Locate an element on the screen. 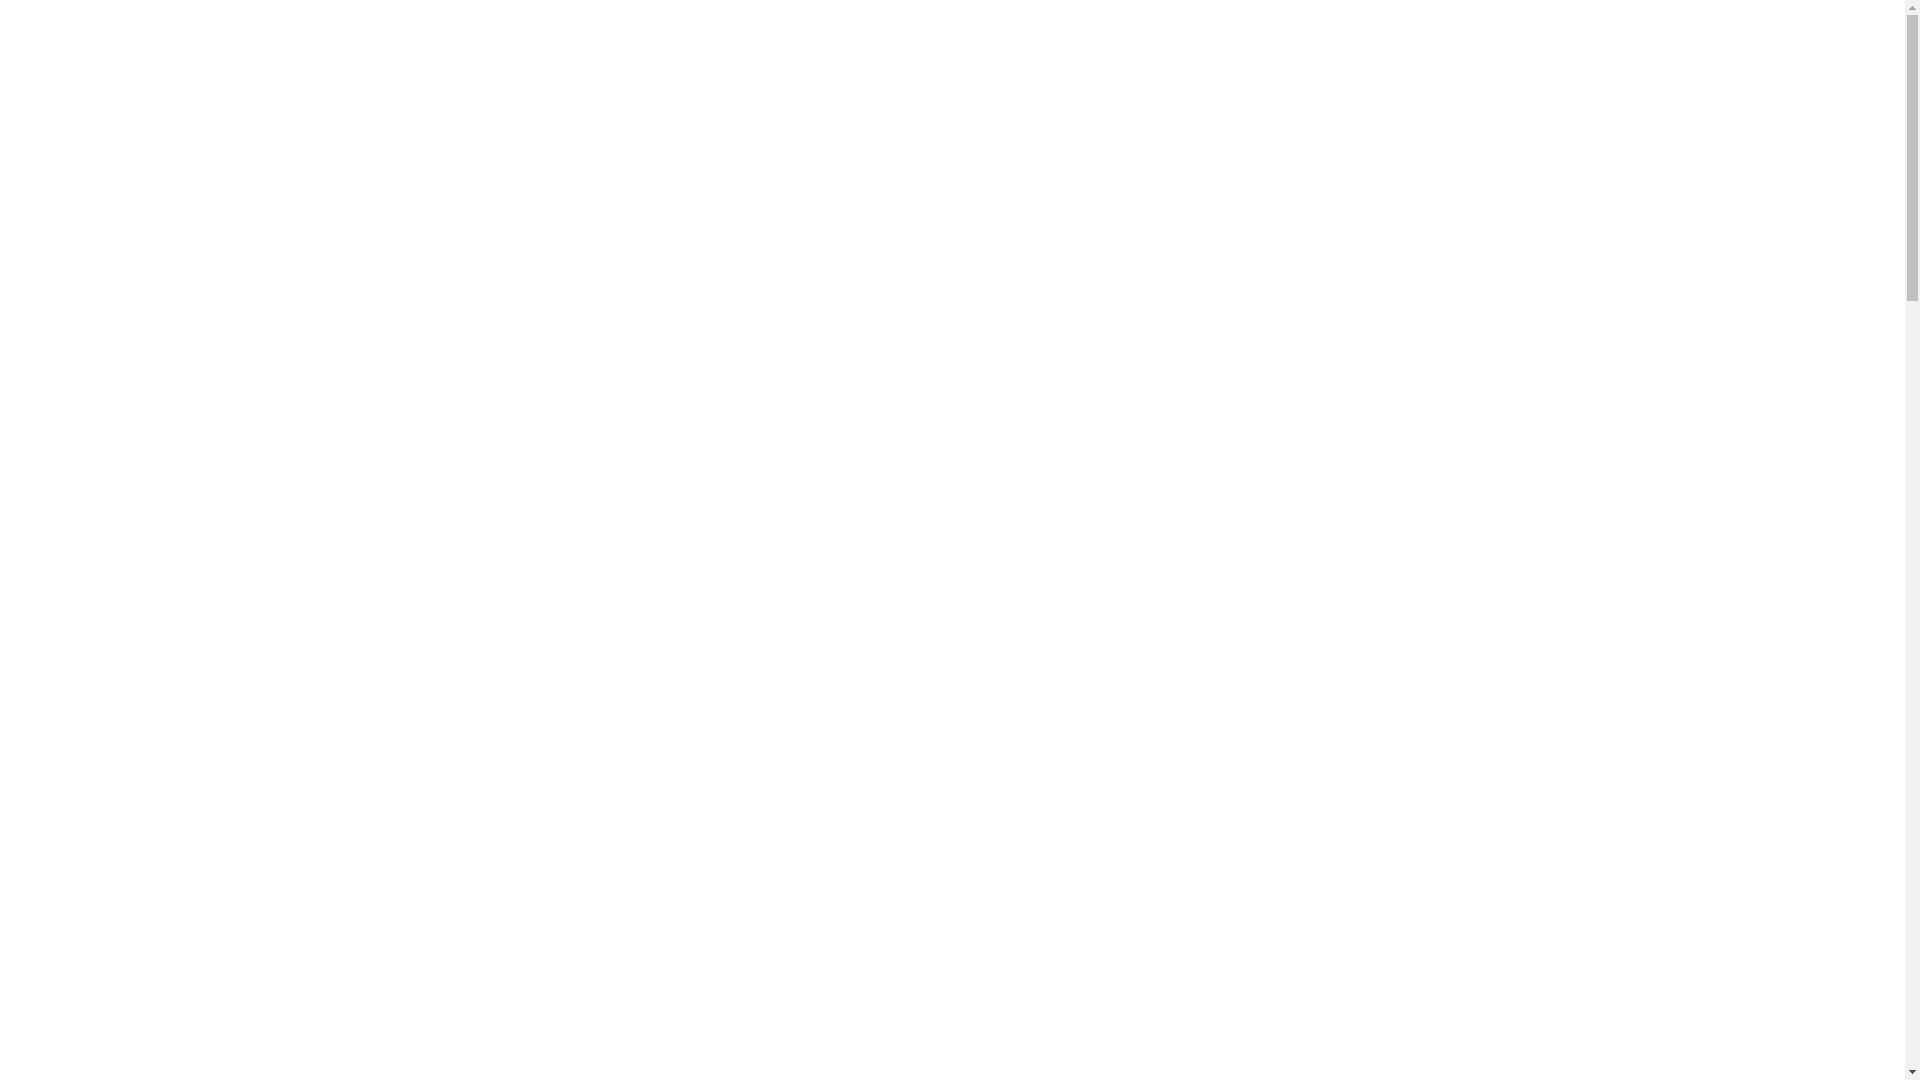  Contact is located at coordinates (1784, 74).